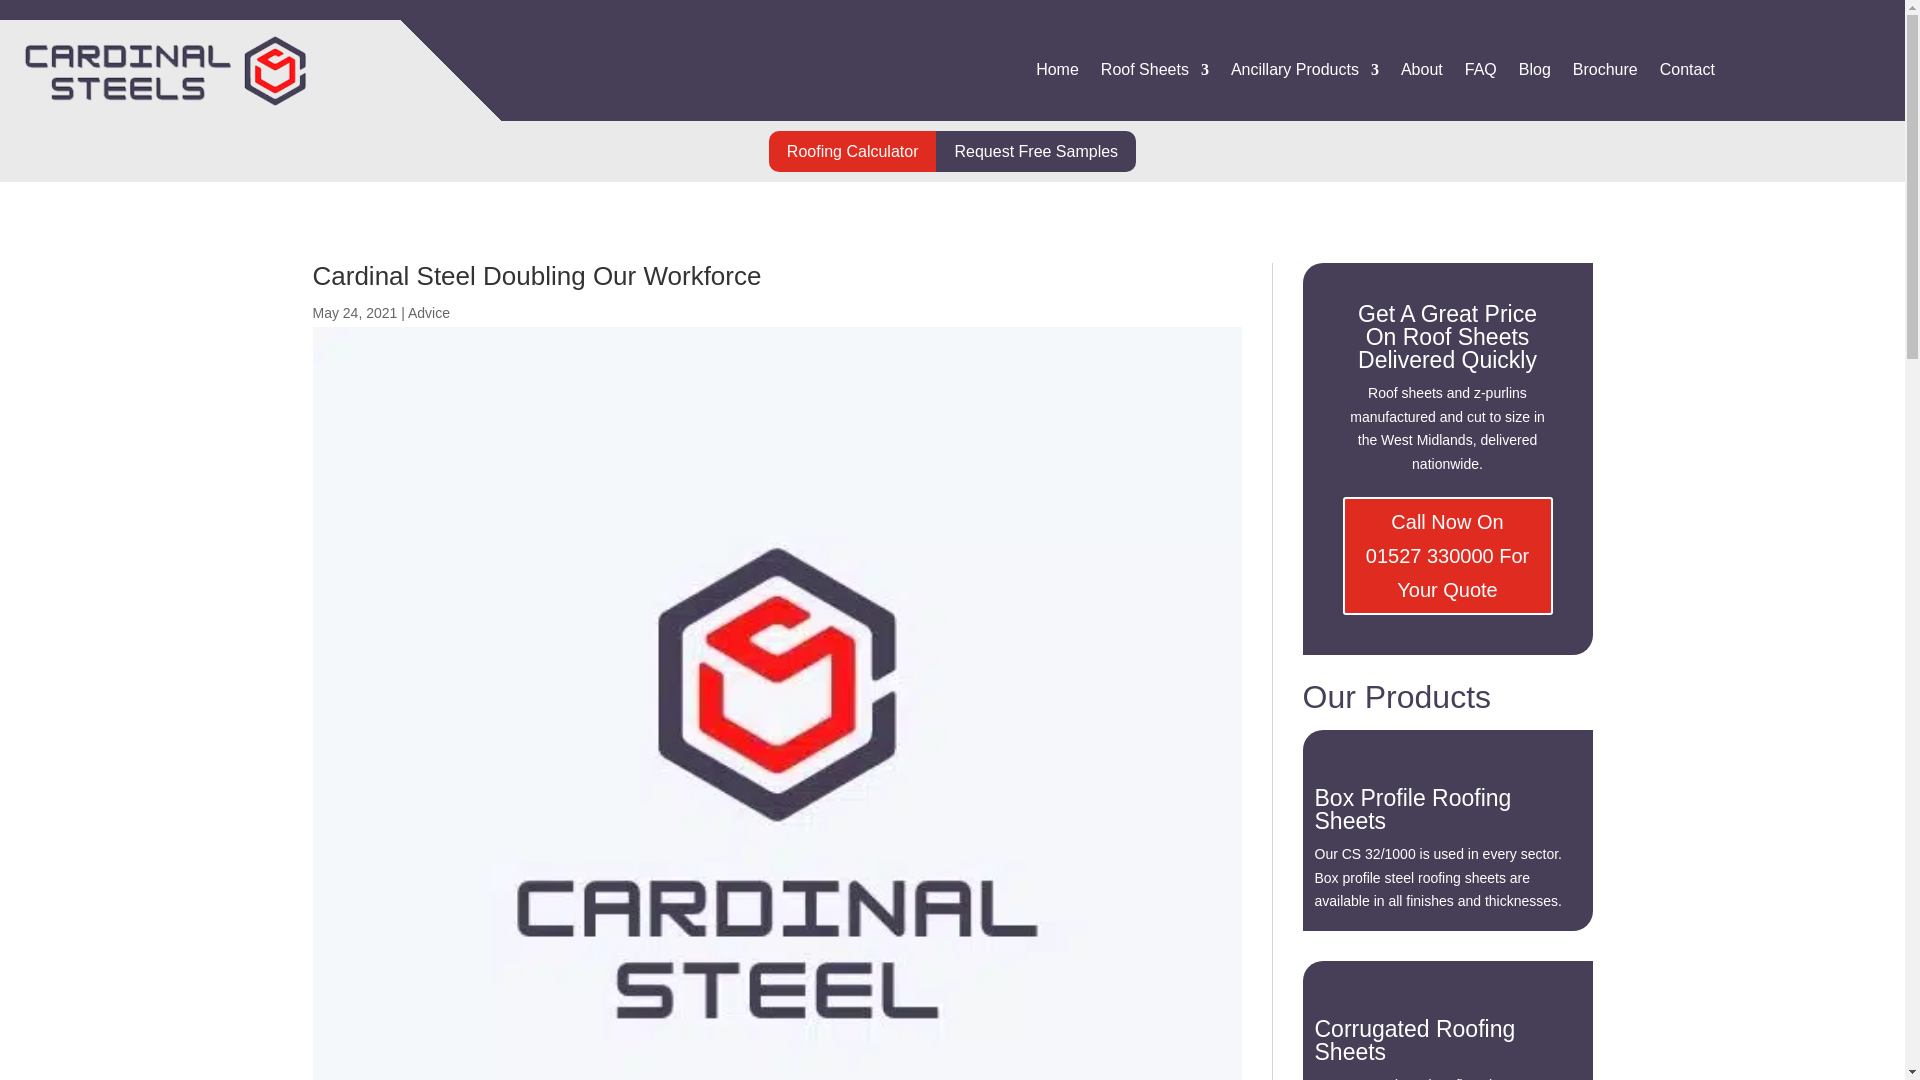 The image size is (1920, 1080). Describe the element at coordinates (1036, 150) in the screenshot. I see `Request Free Samples` at that location.